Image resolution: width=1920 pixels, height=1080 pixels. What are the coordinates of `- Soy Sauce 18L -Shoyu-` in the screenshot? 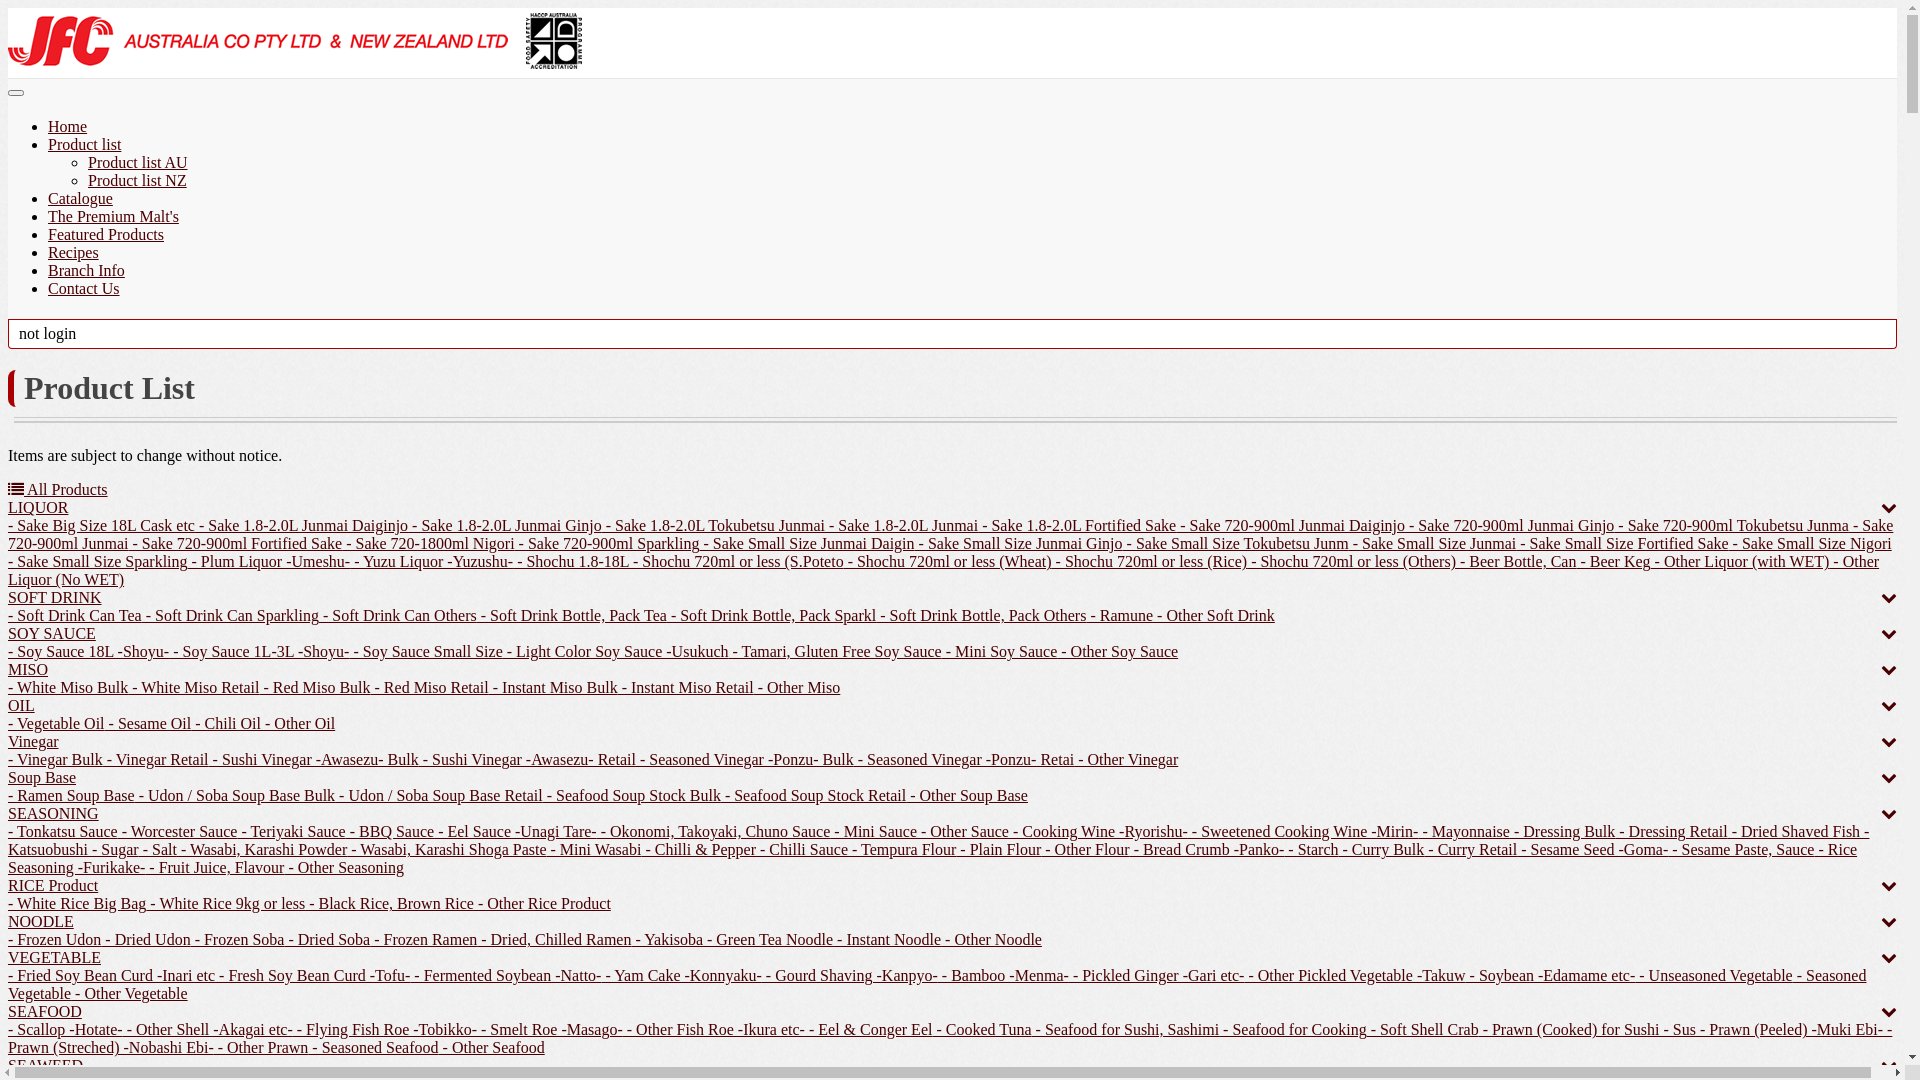 It's located at (88, 652).